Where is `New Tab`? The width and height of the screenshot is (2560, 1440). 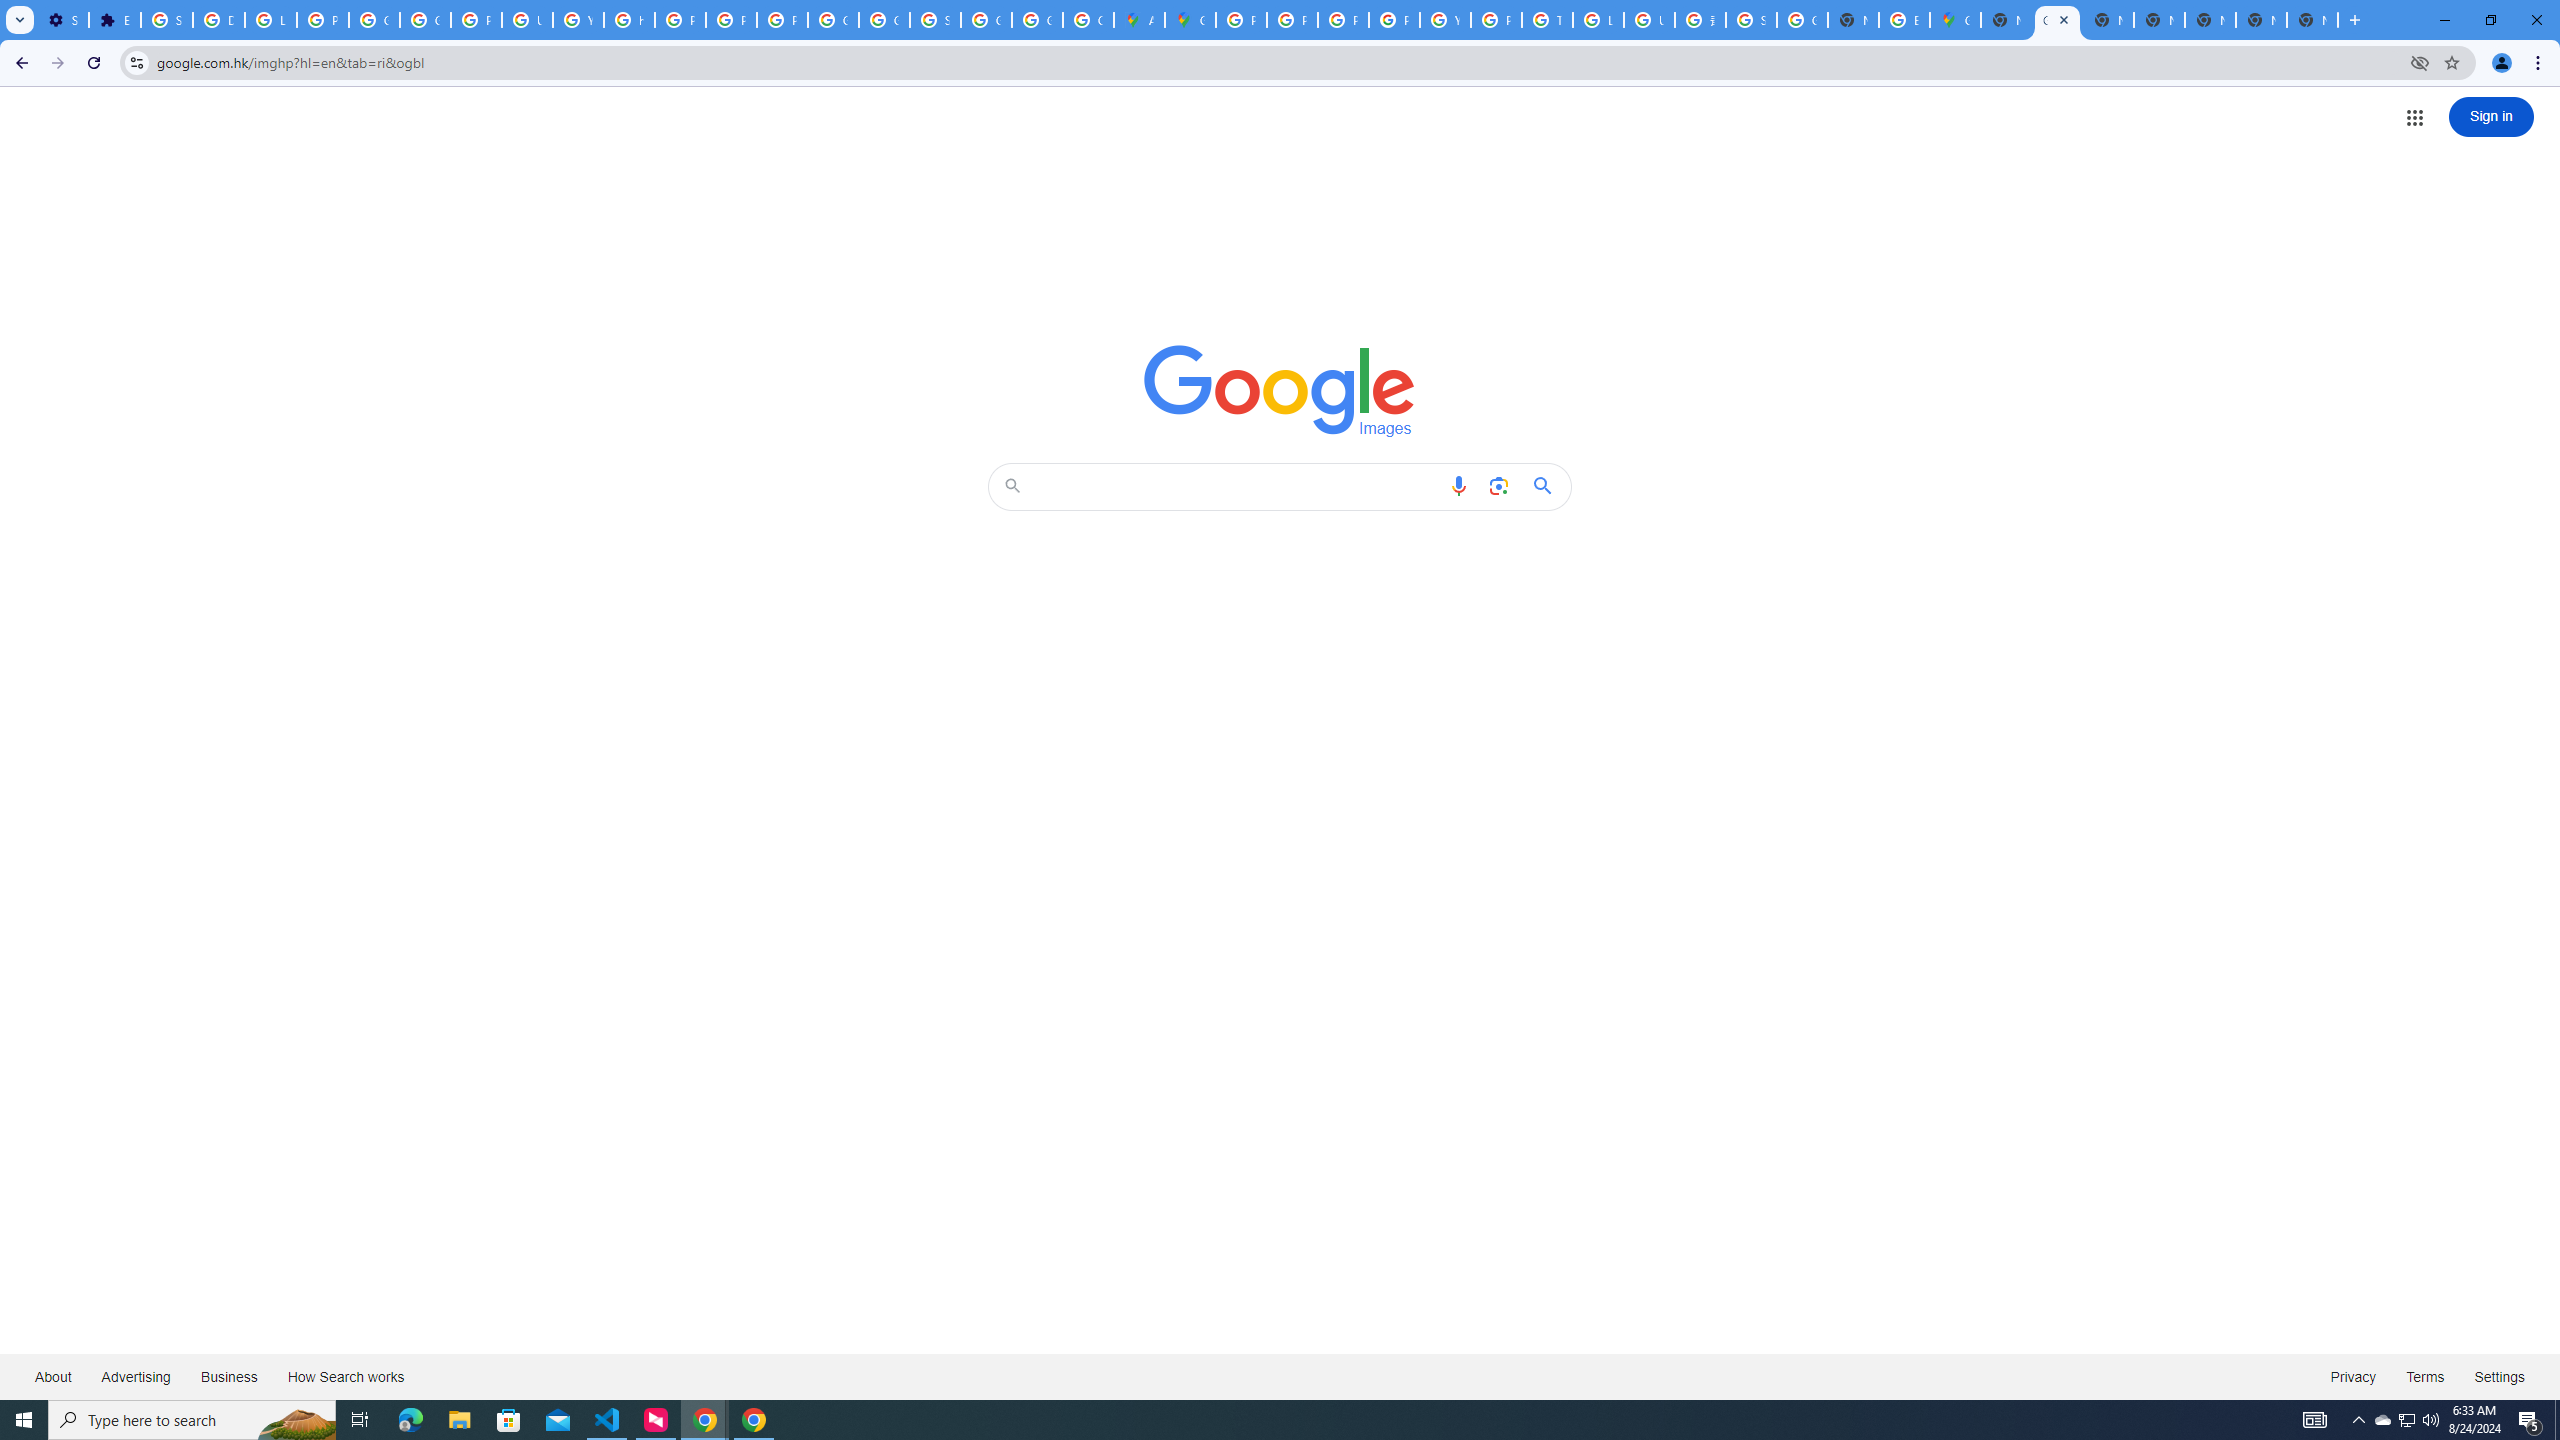 New Tab is located at coordinates (2312, 20).